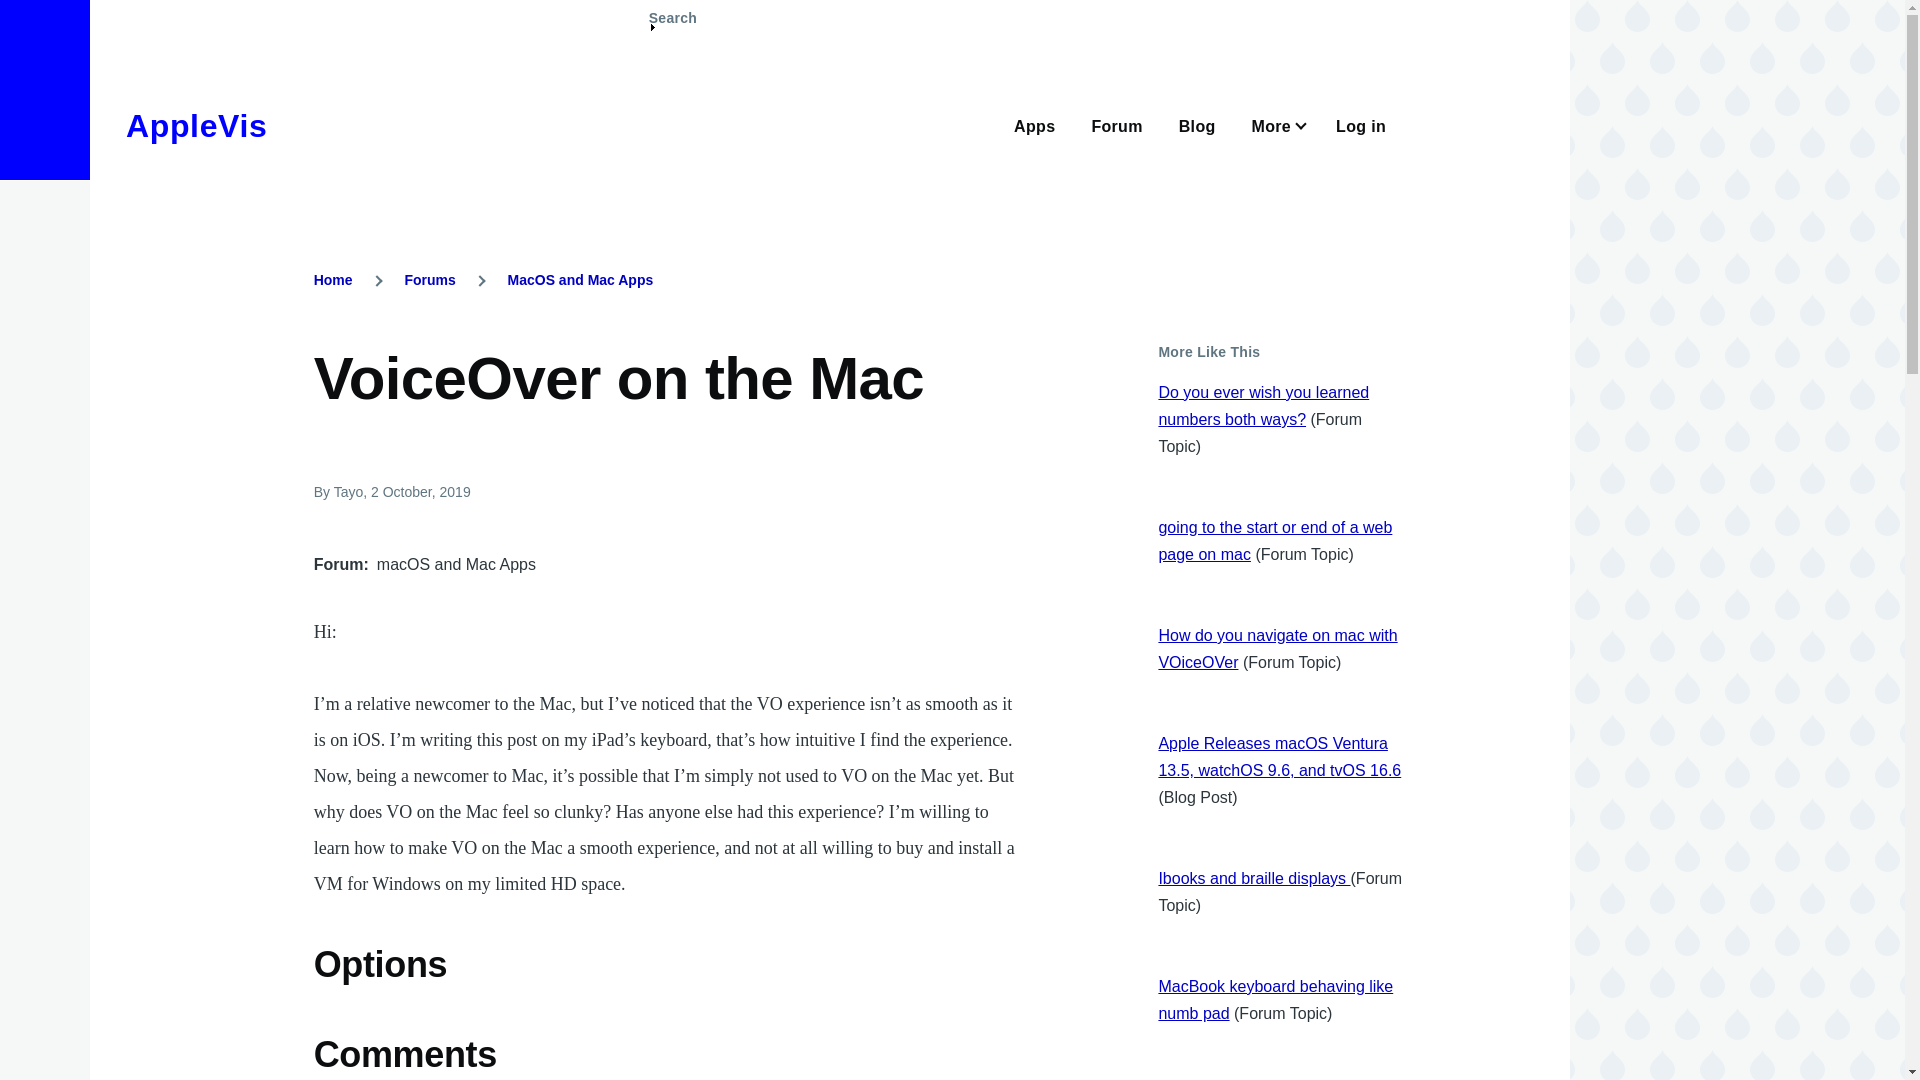 This screenshot has width=1920, height=1080. I want to click on MacBook keyboard behaving like numb pad, so click(1275, 1000).